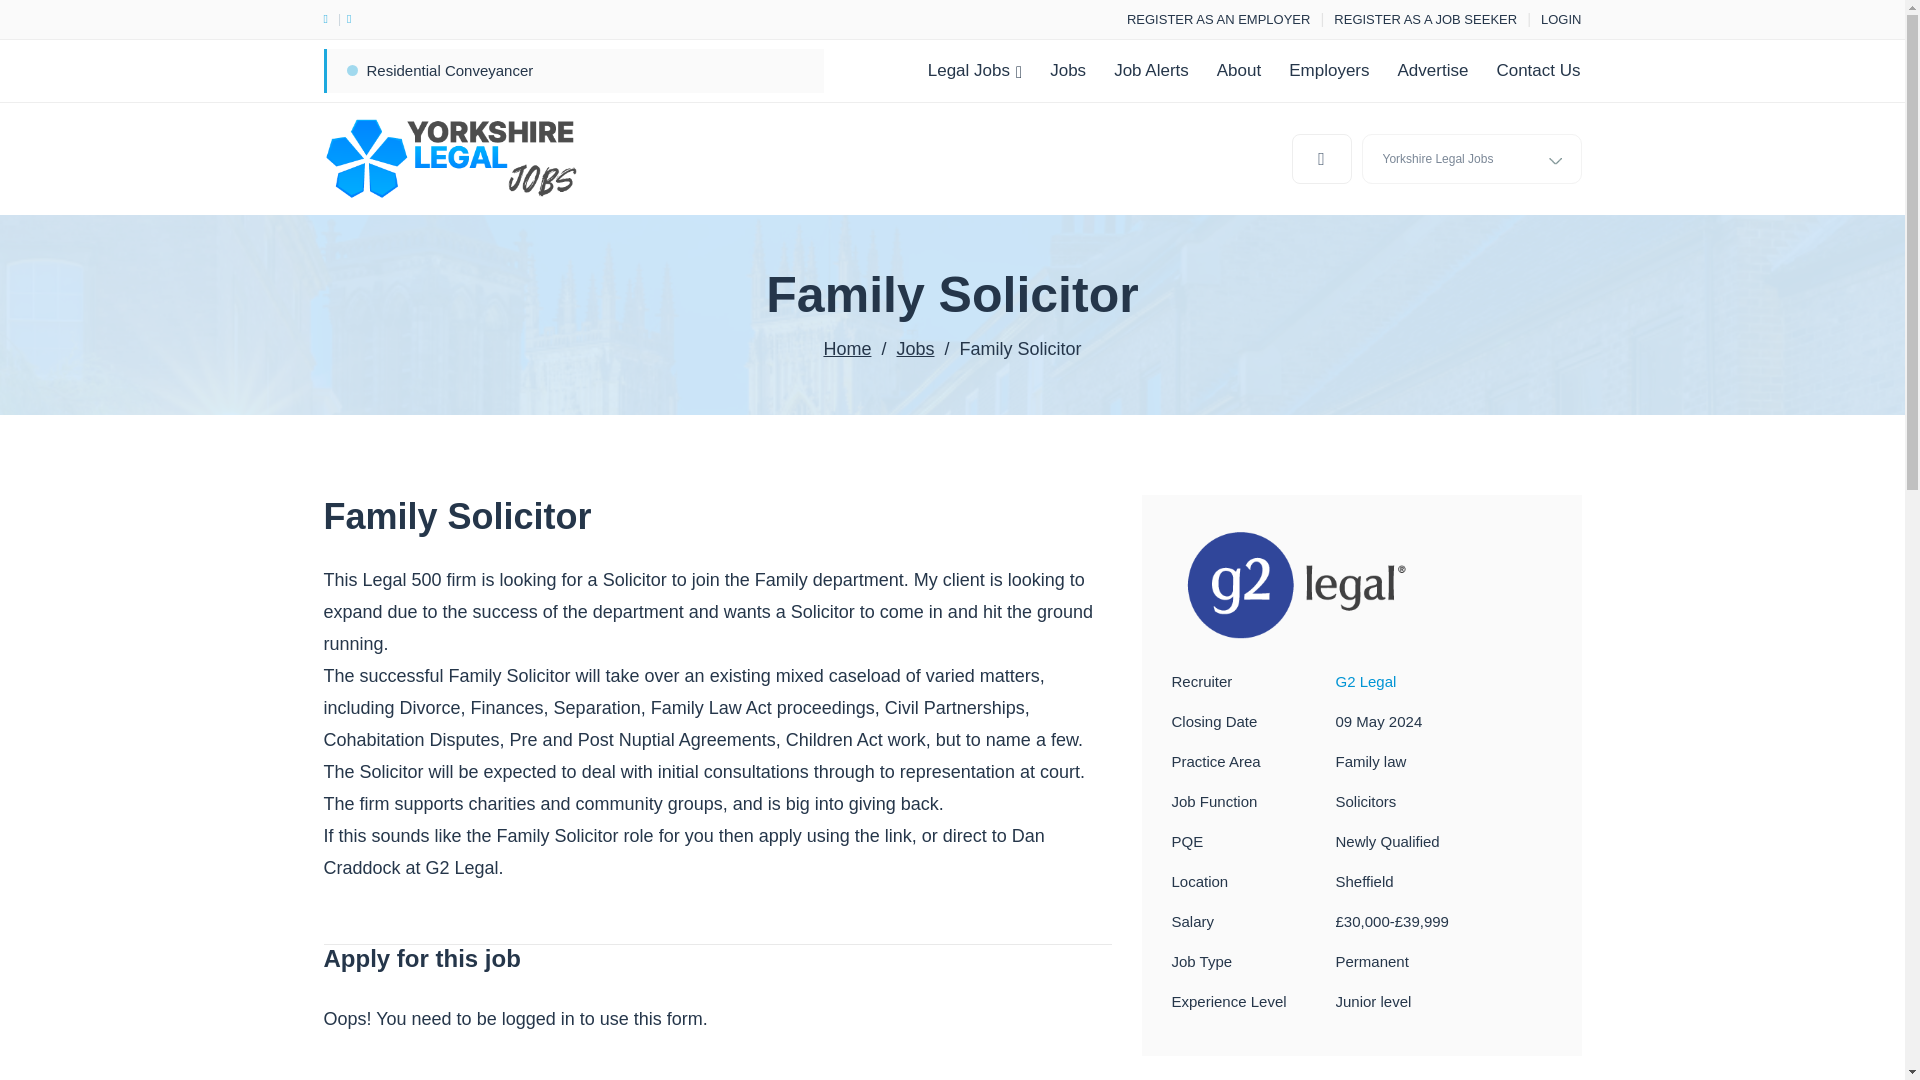  I want to click on About, so click(1238, 70).